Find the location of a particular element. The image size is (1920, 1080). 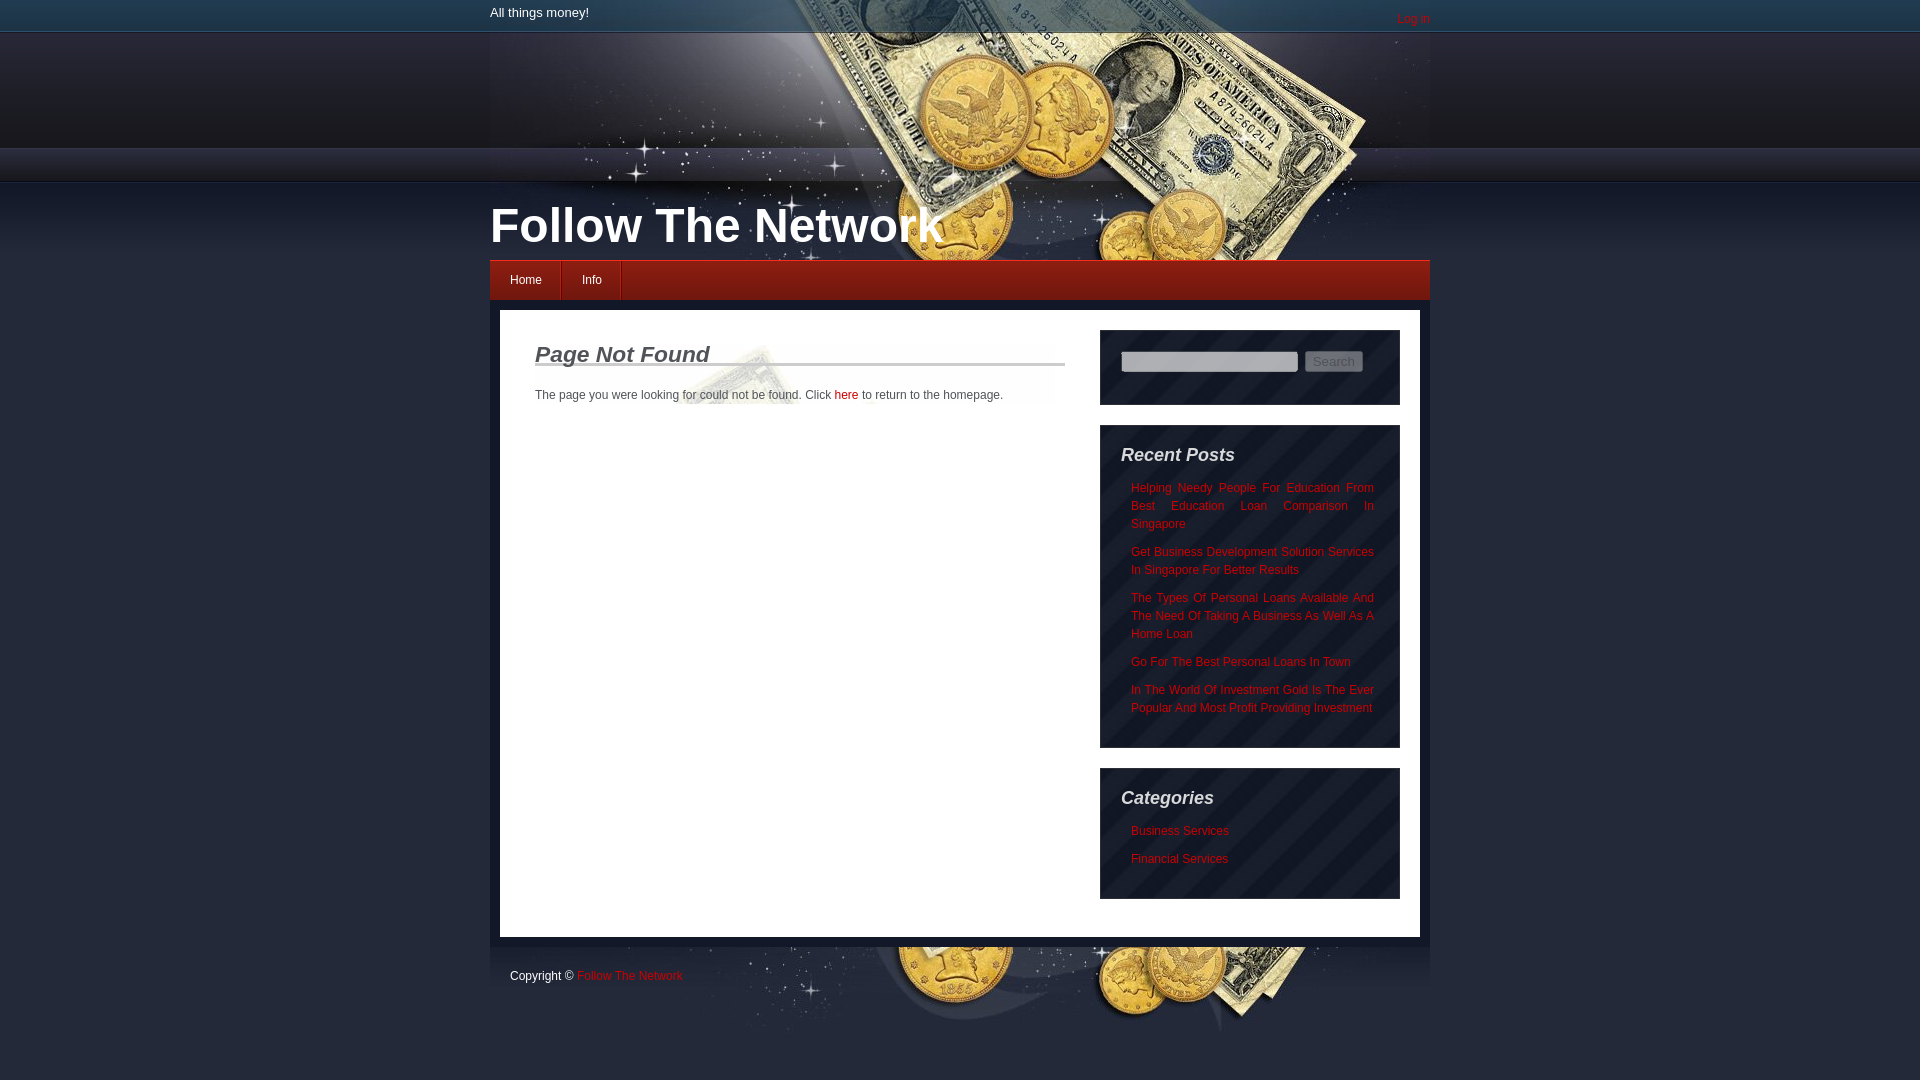

View all posts filed under Financial Services is located at coordinates (1179, 859).